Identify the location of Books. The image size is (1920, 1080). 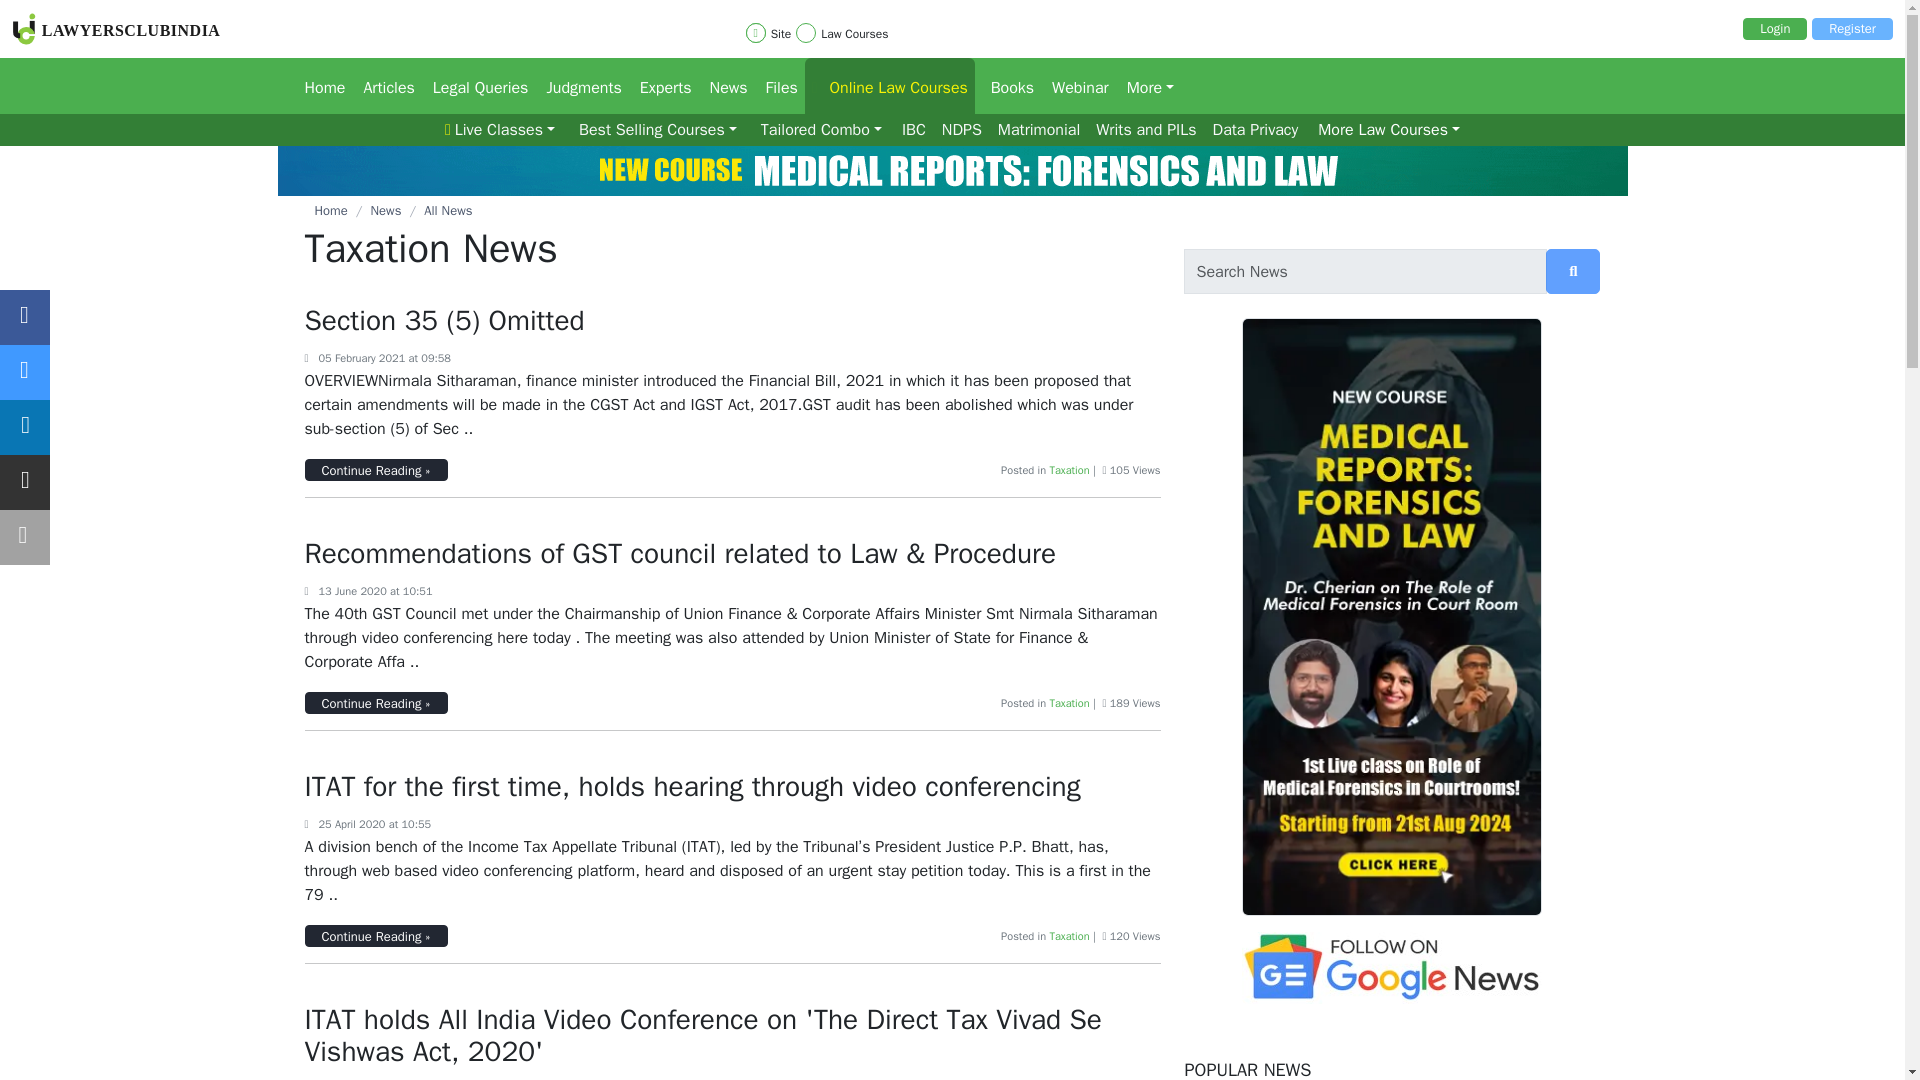
(1006, 86).